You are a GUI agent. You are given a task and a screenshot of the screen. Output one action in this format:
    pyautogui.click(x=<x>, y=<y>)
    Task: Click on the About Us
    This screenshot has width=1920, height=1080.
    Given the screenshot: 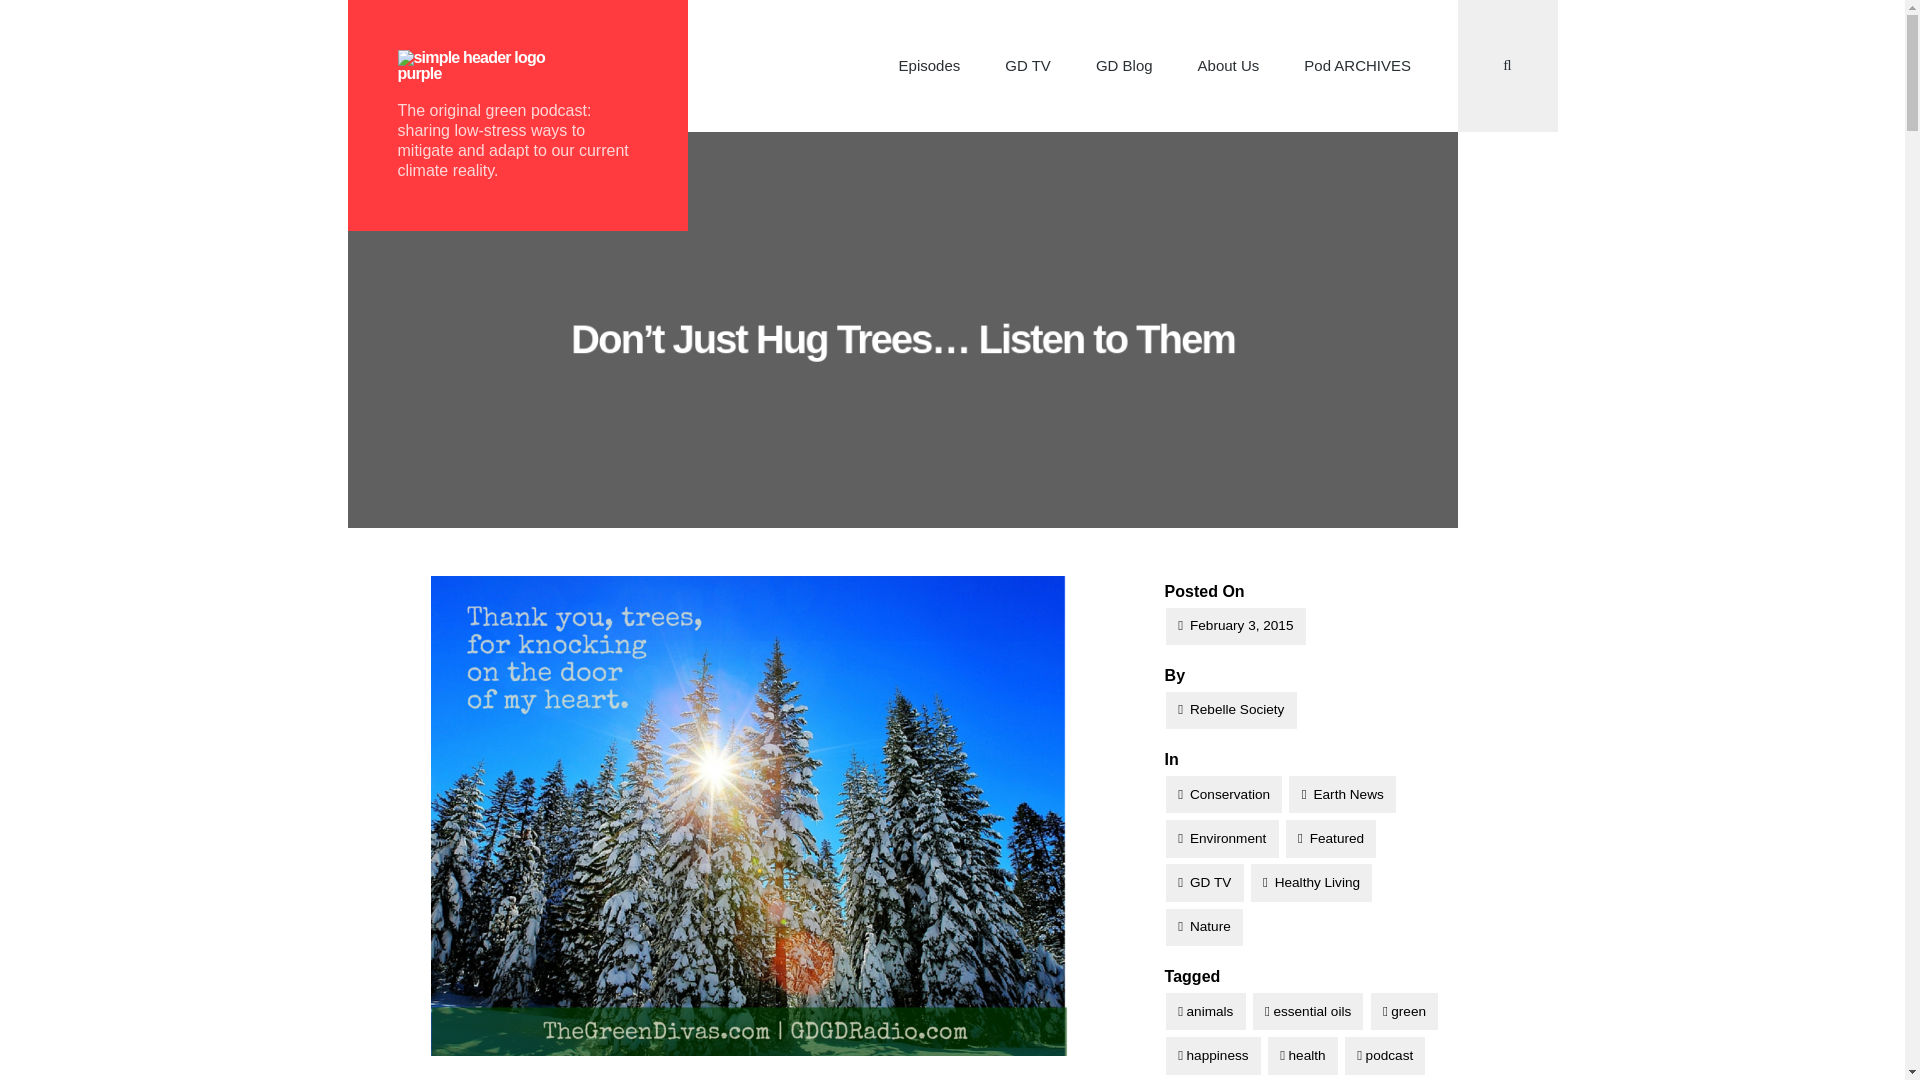 What is the action you would take?
    pyautogui.click(x=1228, y=66)
    